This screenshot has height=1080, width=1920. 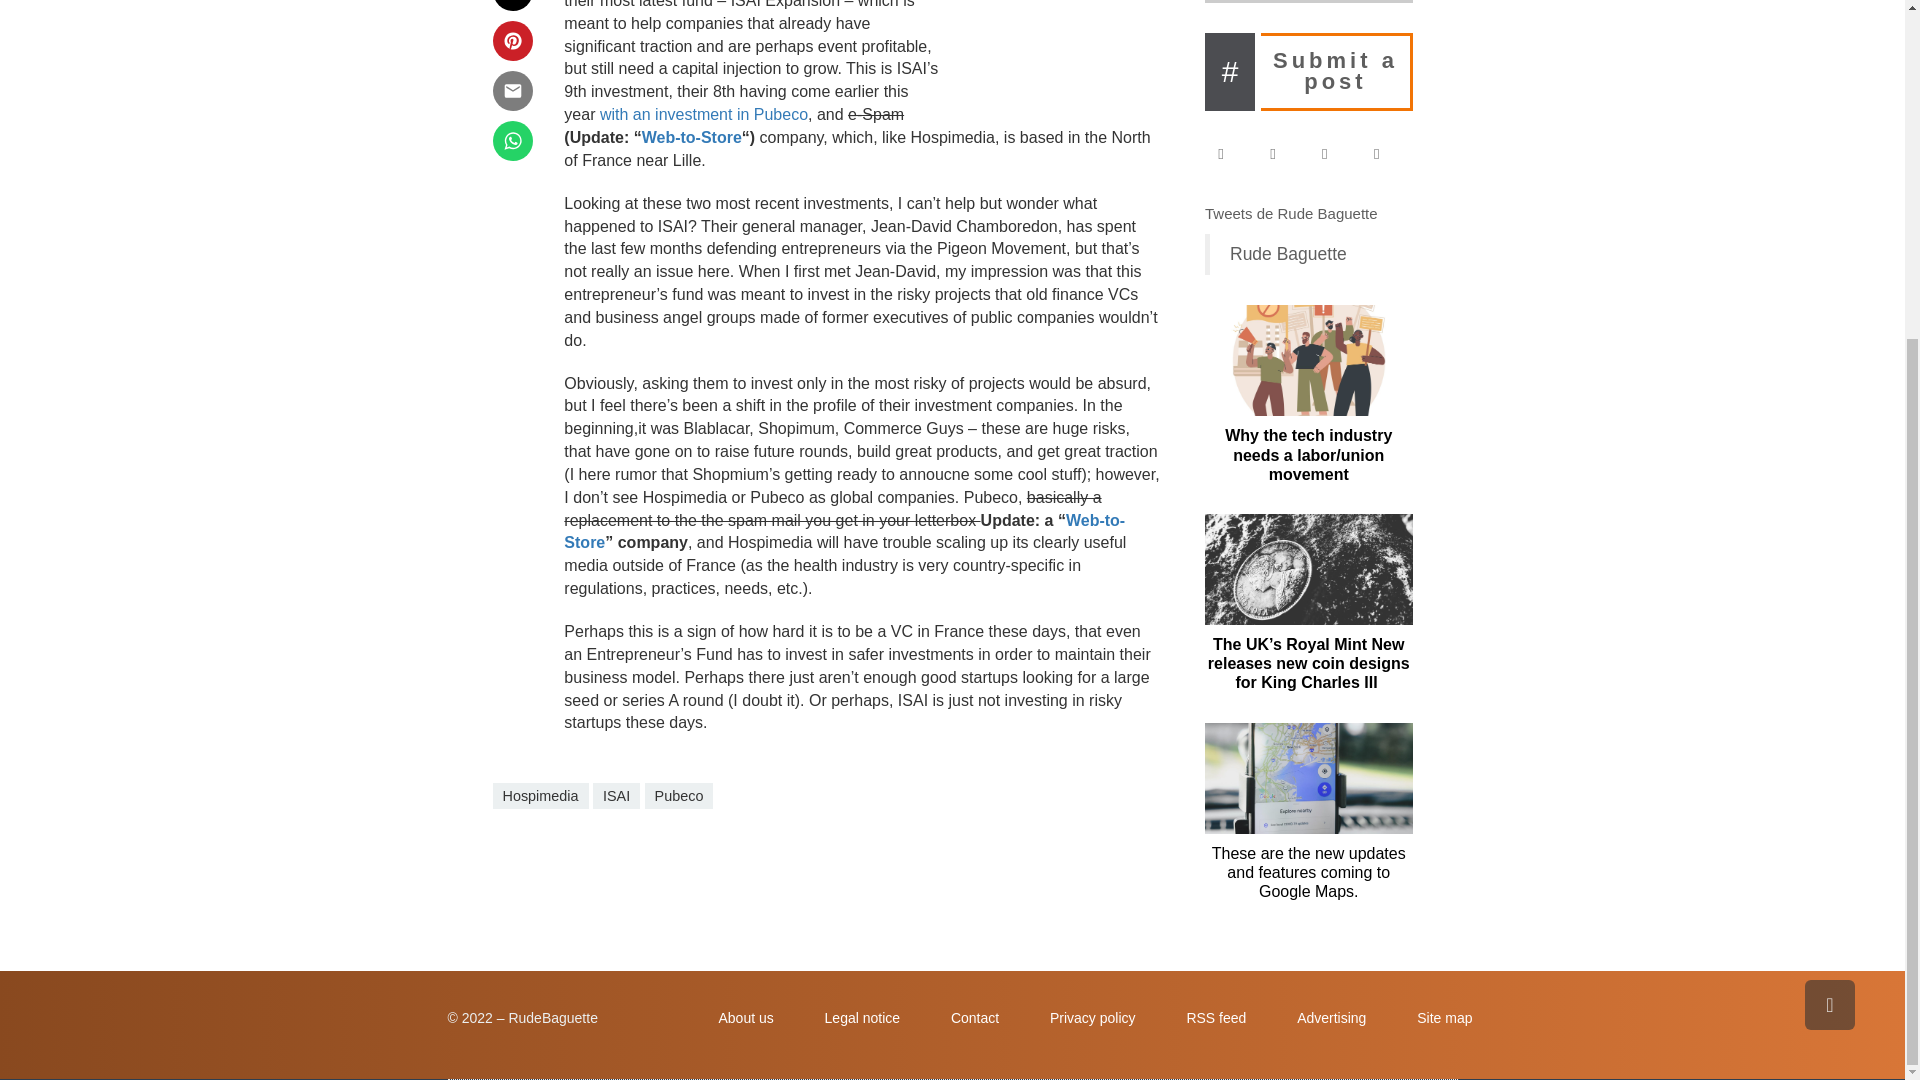 I want to click on Web-to-Store, so click(x=844, y=531).